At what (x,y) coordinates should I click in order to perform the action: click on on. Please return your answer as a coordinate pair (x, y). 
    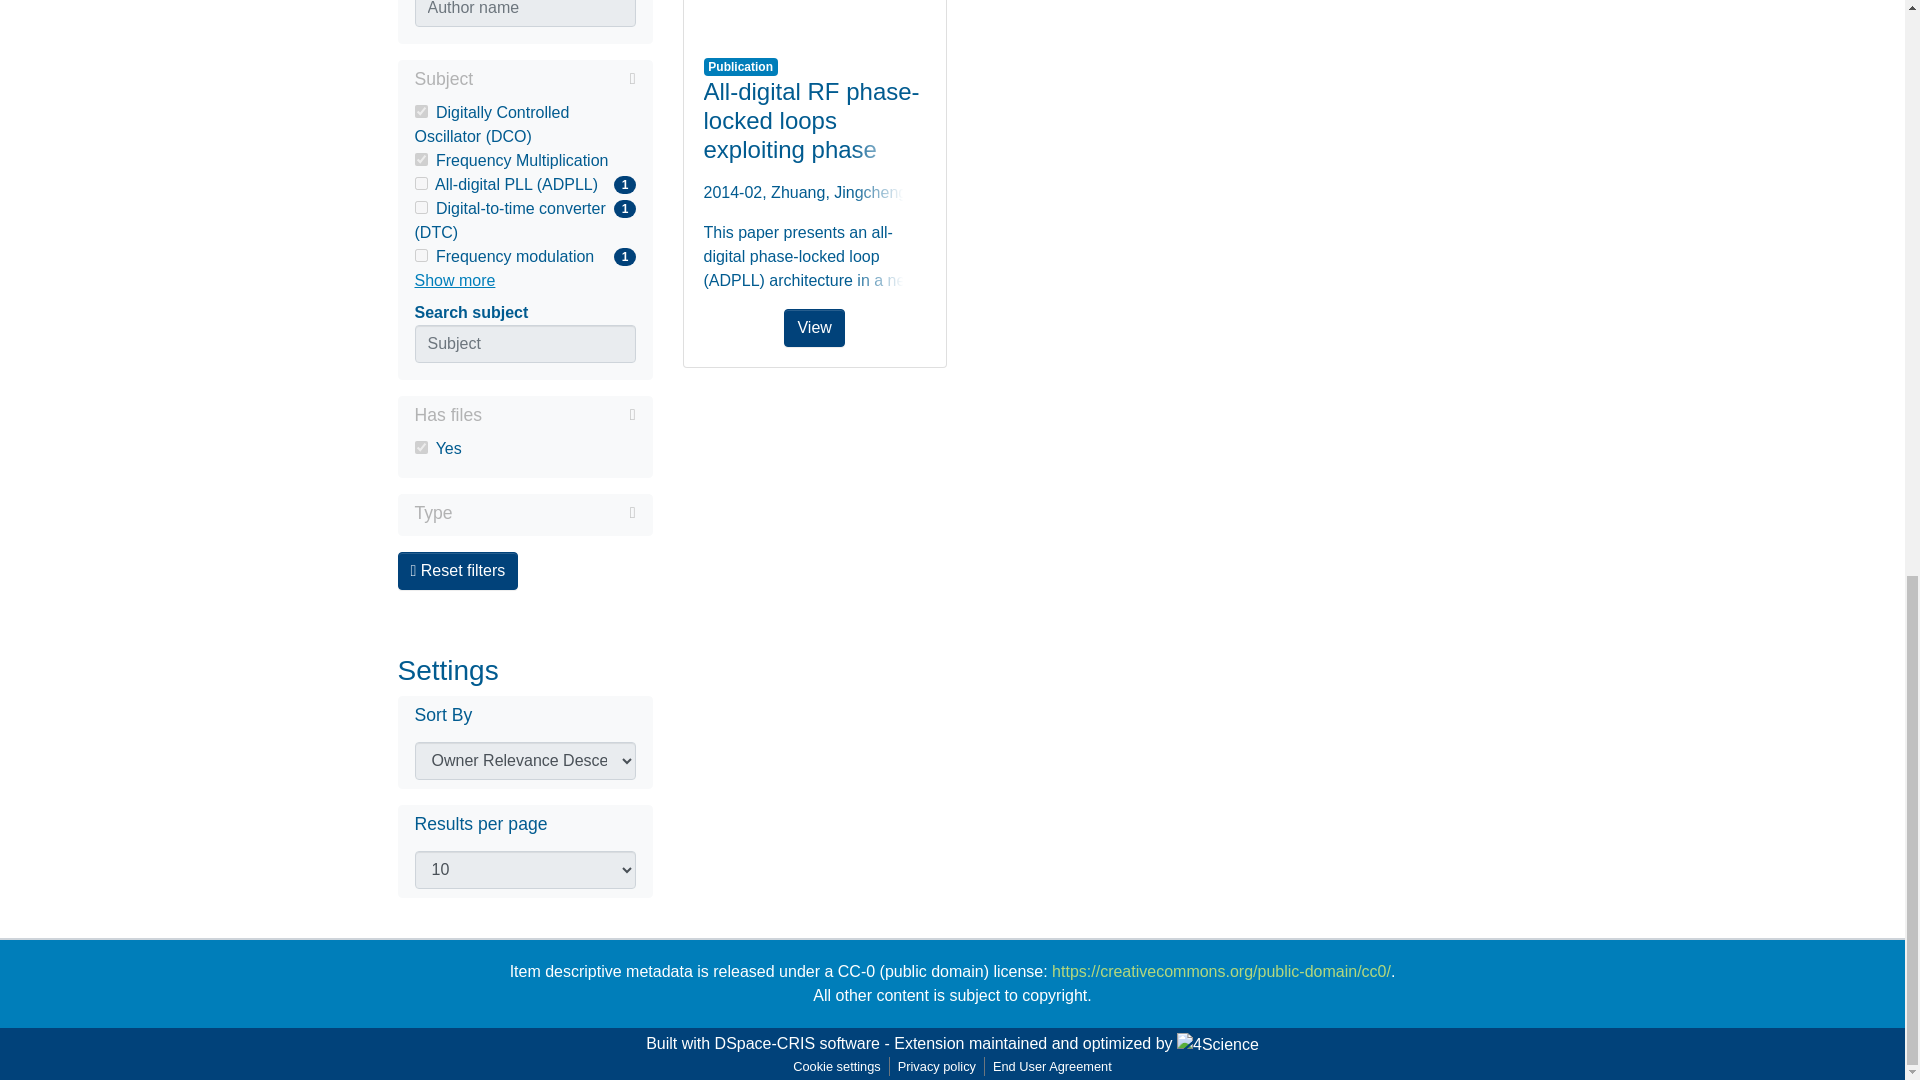
    Looking at the image, I should click on (544, 512).